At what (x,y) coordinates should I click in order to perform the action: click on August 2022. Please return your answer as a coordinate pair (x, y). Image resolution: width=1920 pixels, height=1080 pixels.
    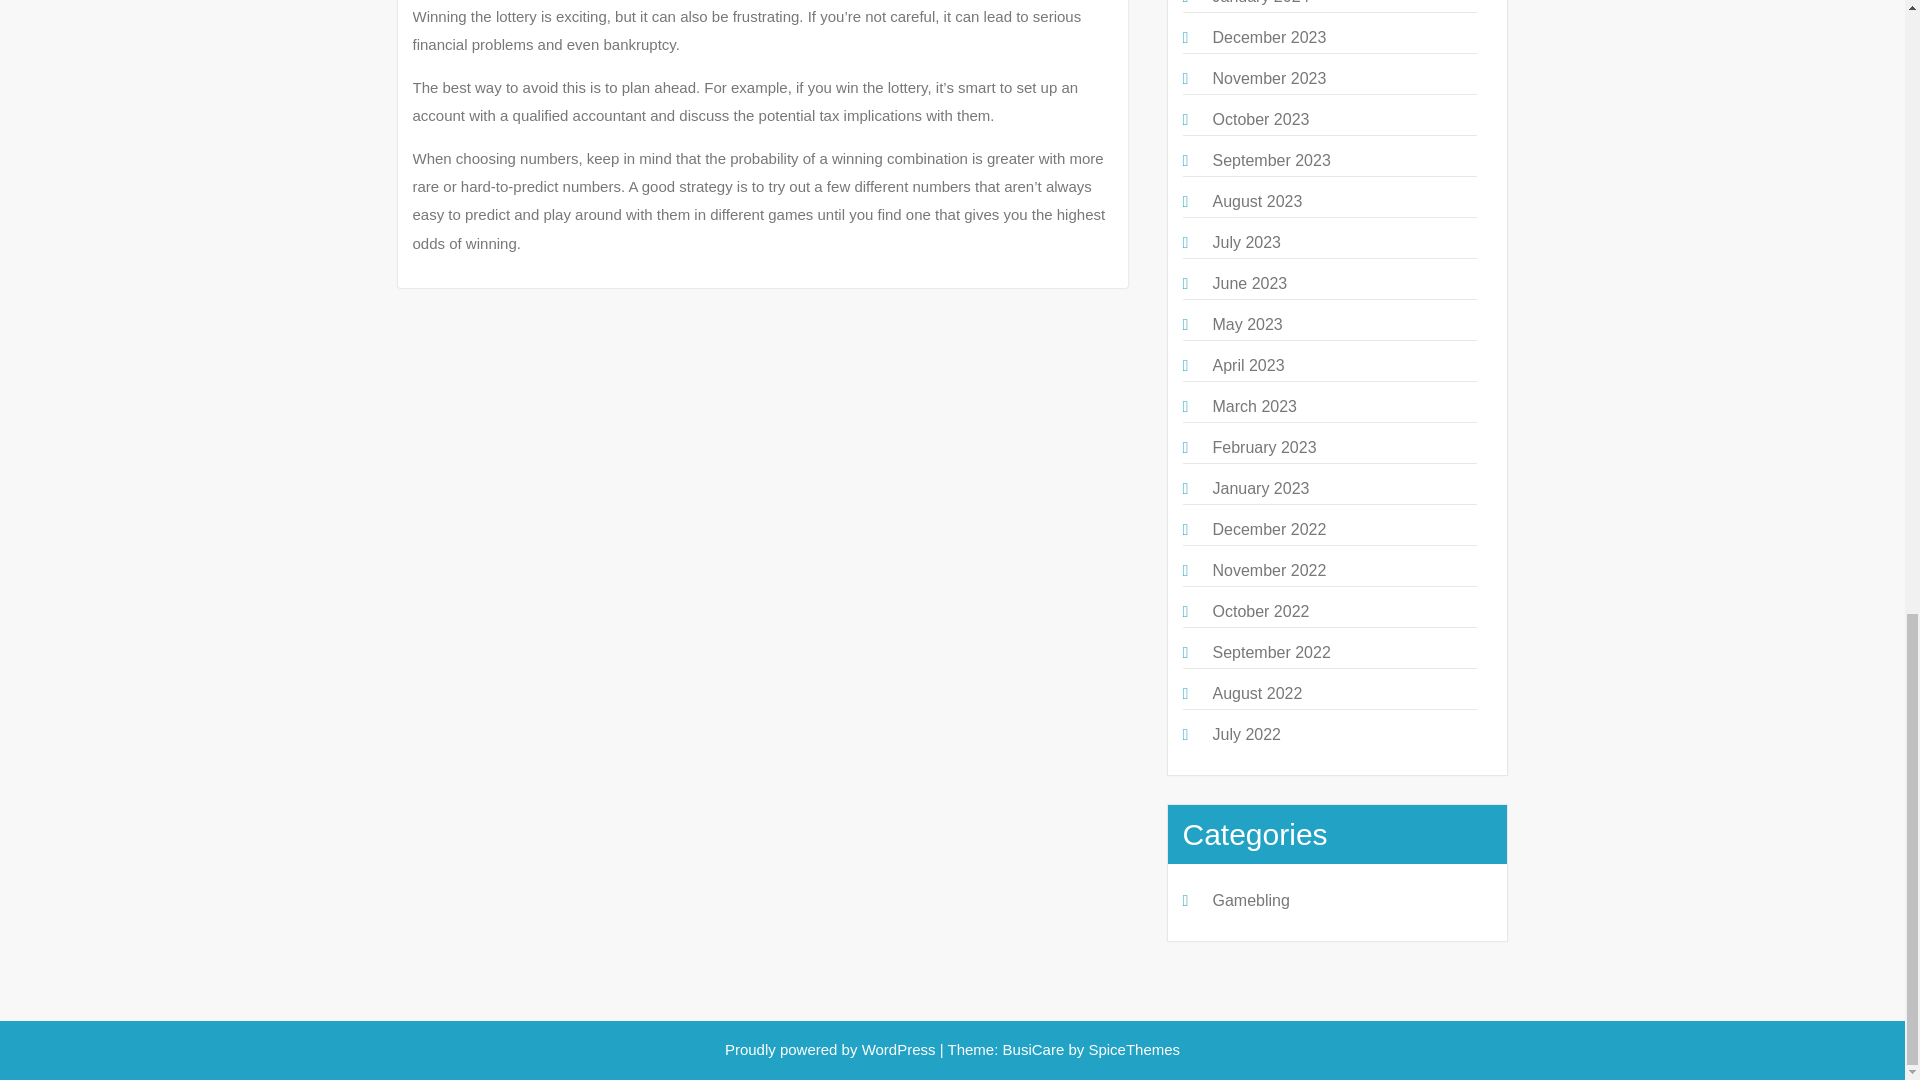
    Looking at the image, I should click on (1256, 693).